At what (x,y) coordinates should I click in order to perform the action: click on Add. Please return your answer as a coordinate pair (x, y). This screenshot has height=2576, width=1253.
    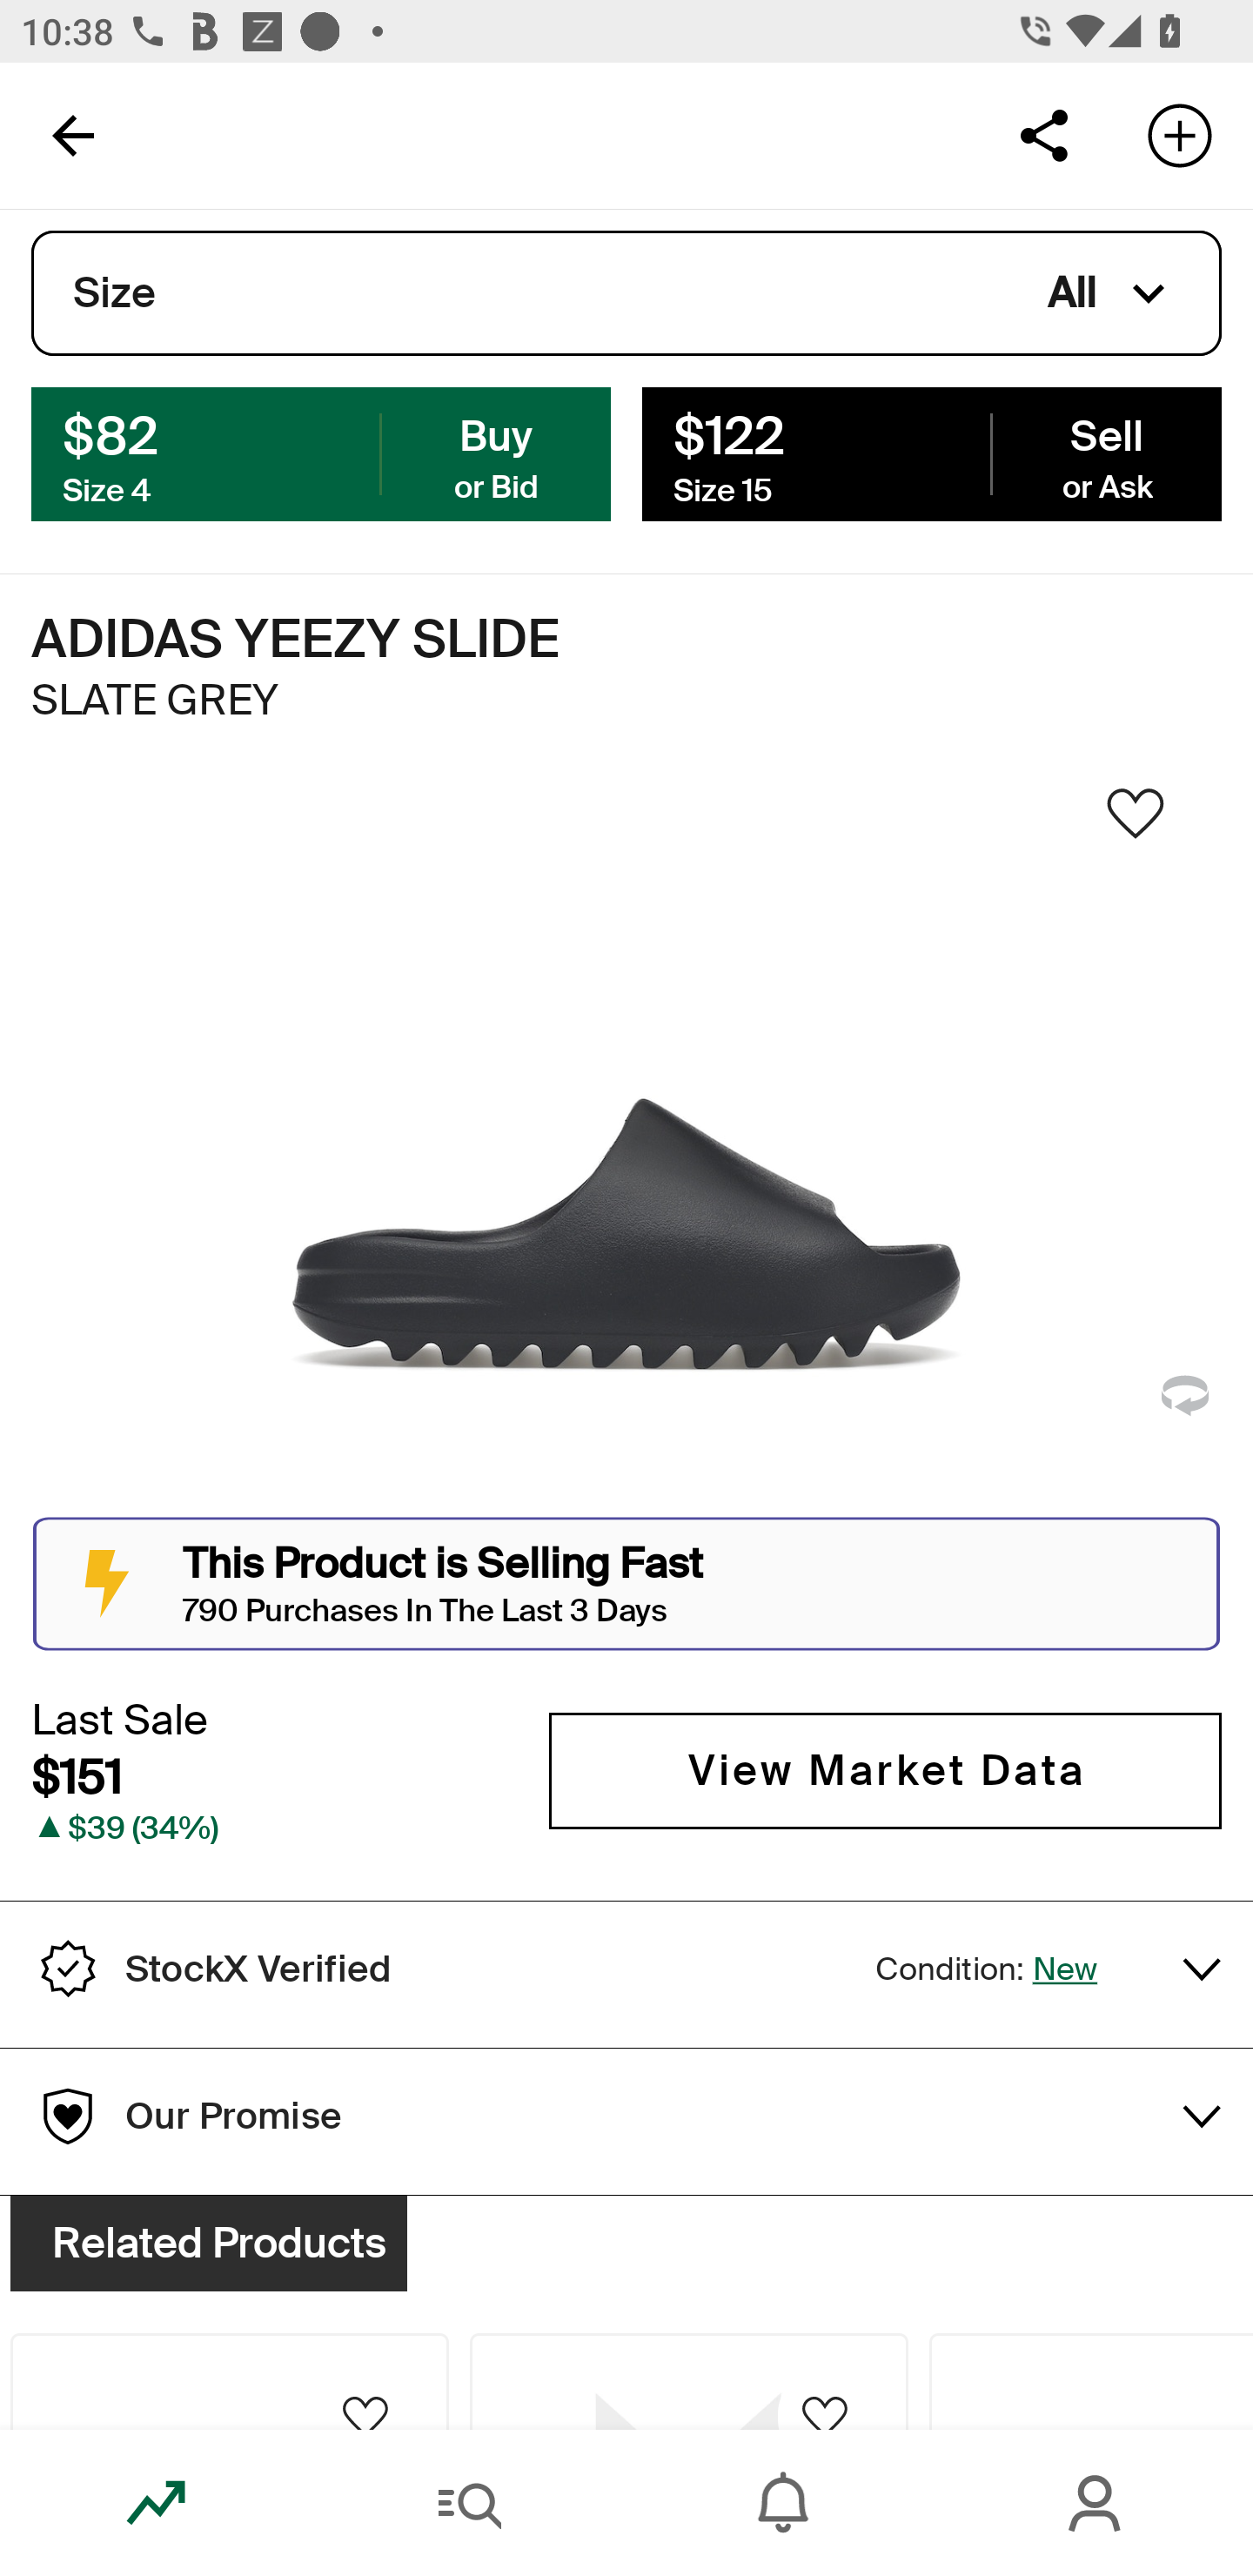
    Looking at the image, I should click on (1180, 134).